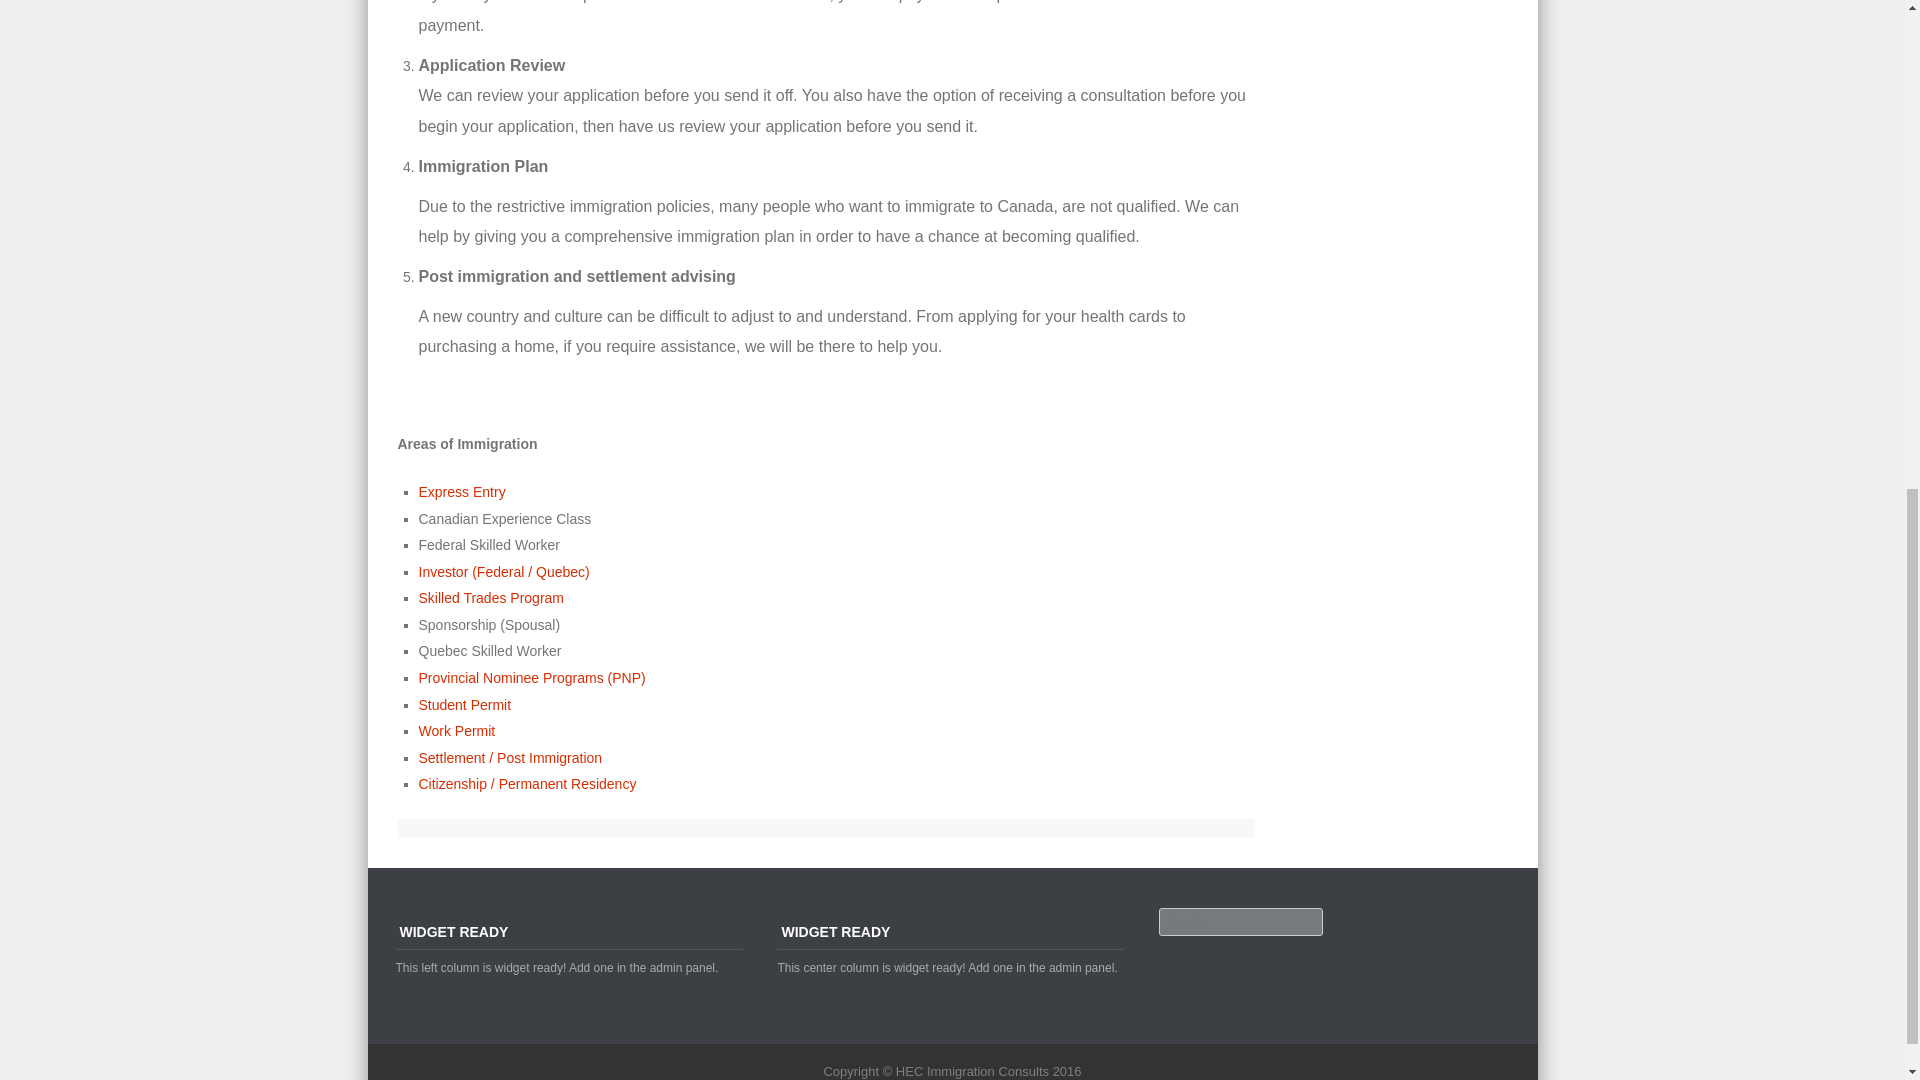 This screenshot has width=1920, height=1080. Describe the element at coordinates (461, 492) in the screenshot. I see `Express Entry` at that location.